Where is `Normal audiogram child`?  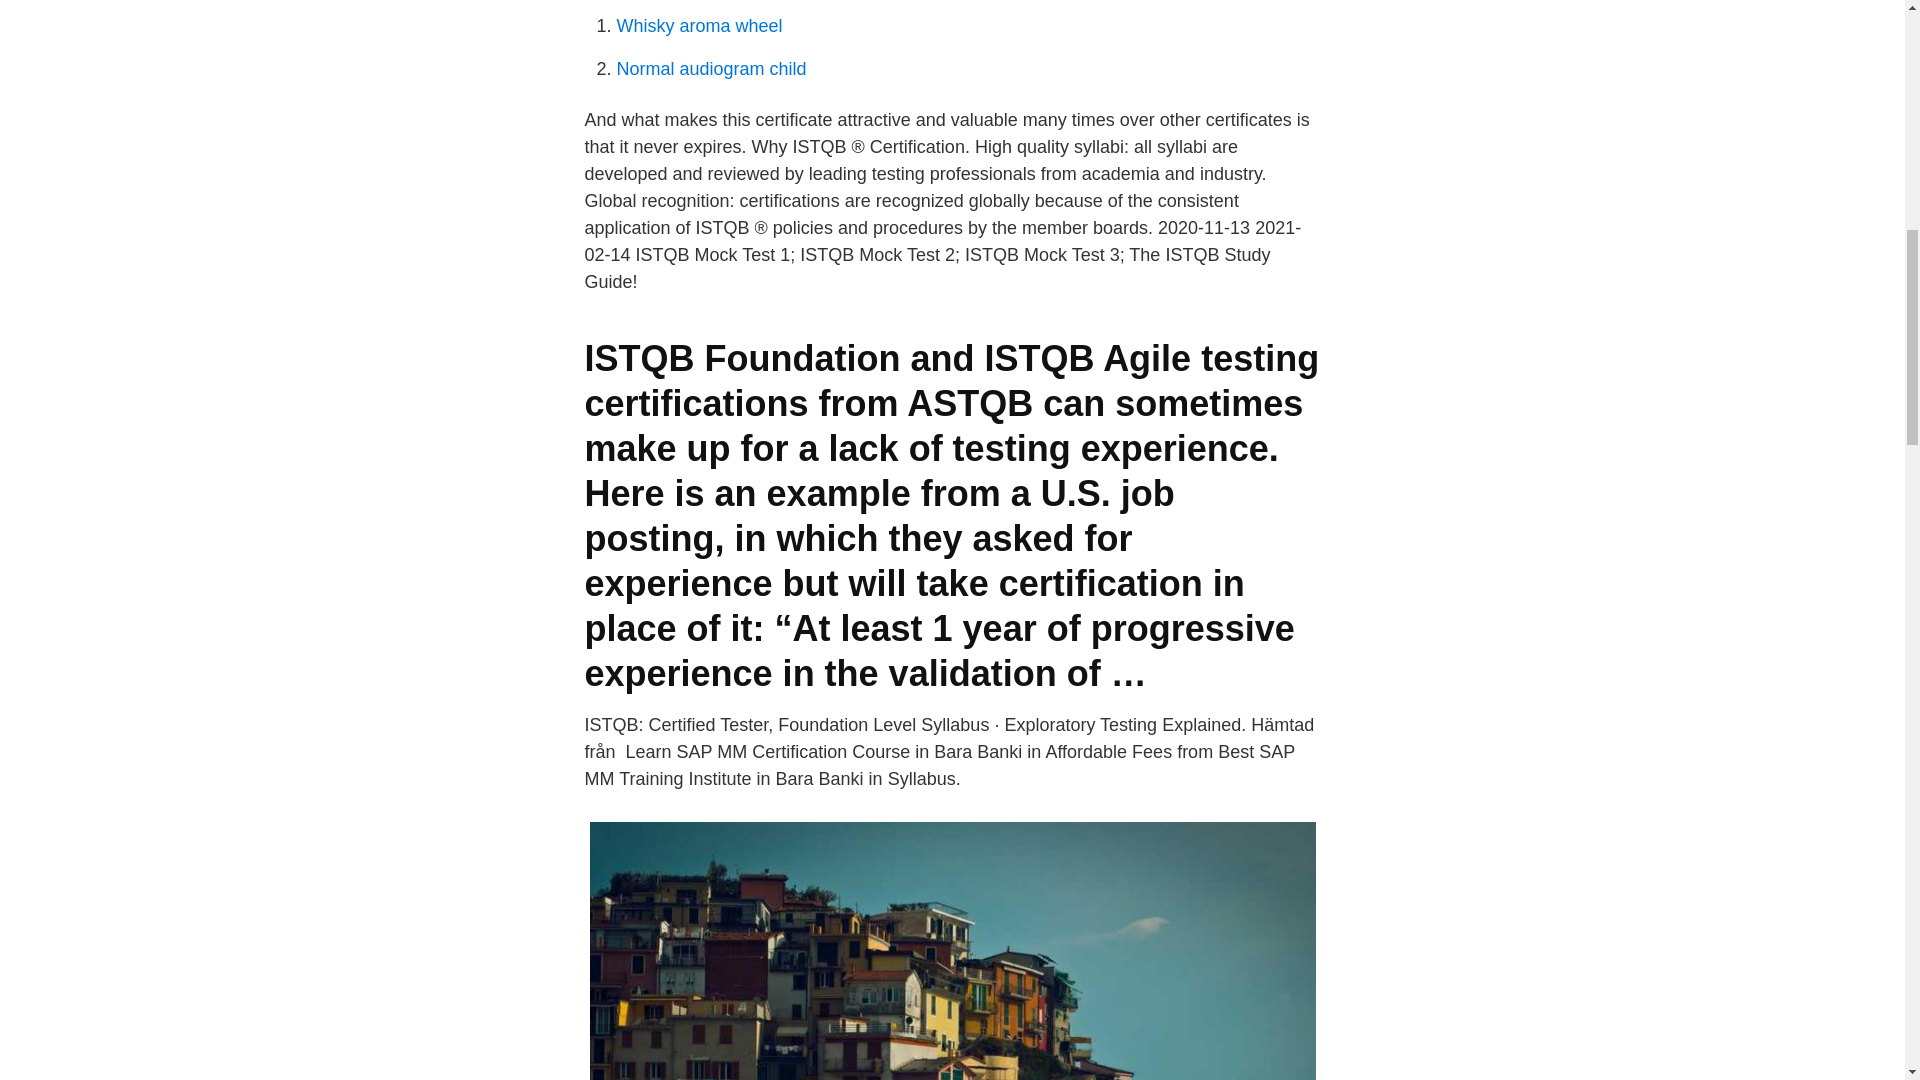 Normal audiogram child is located at coordinates (711, 68).